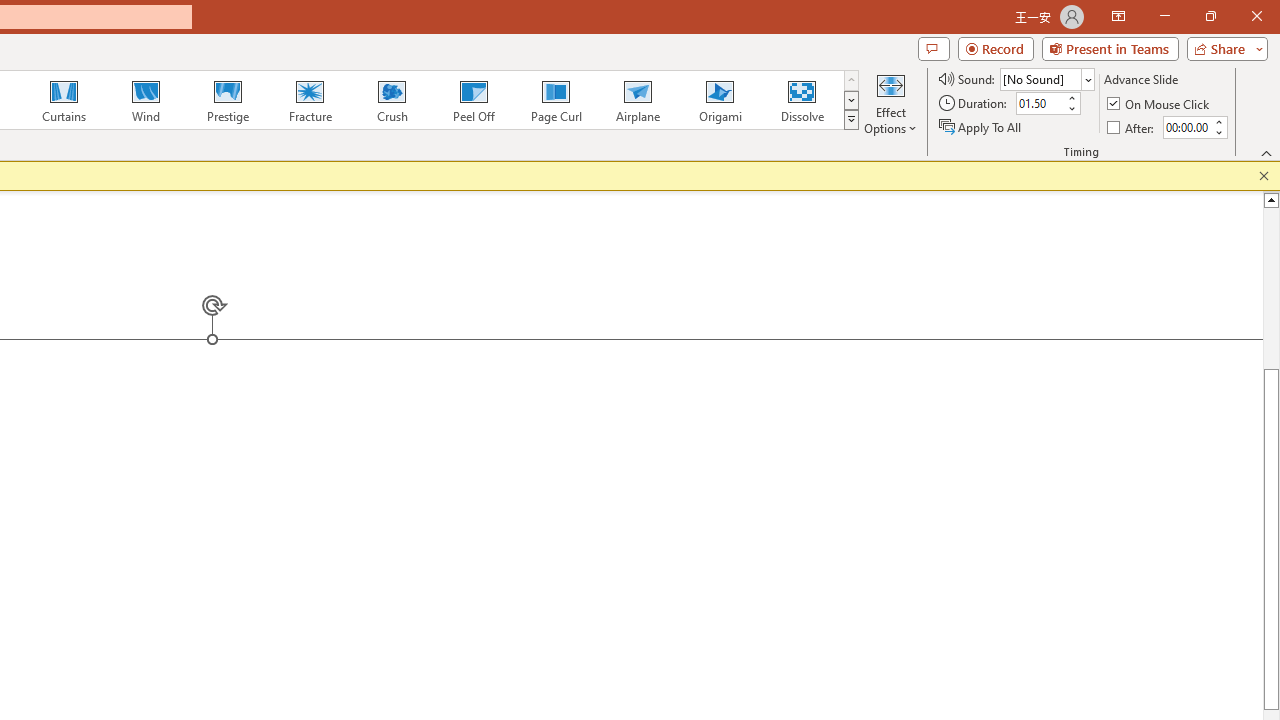  What do you see at coordinates (1130, 469) in the screenshot?
I see `Normal` at bounding box center [1130, 469].